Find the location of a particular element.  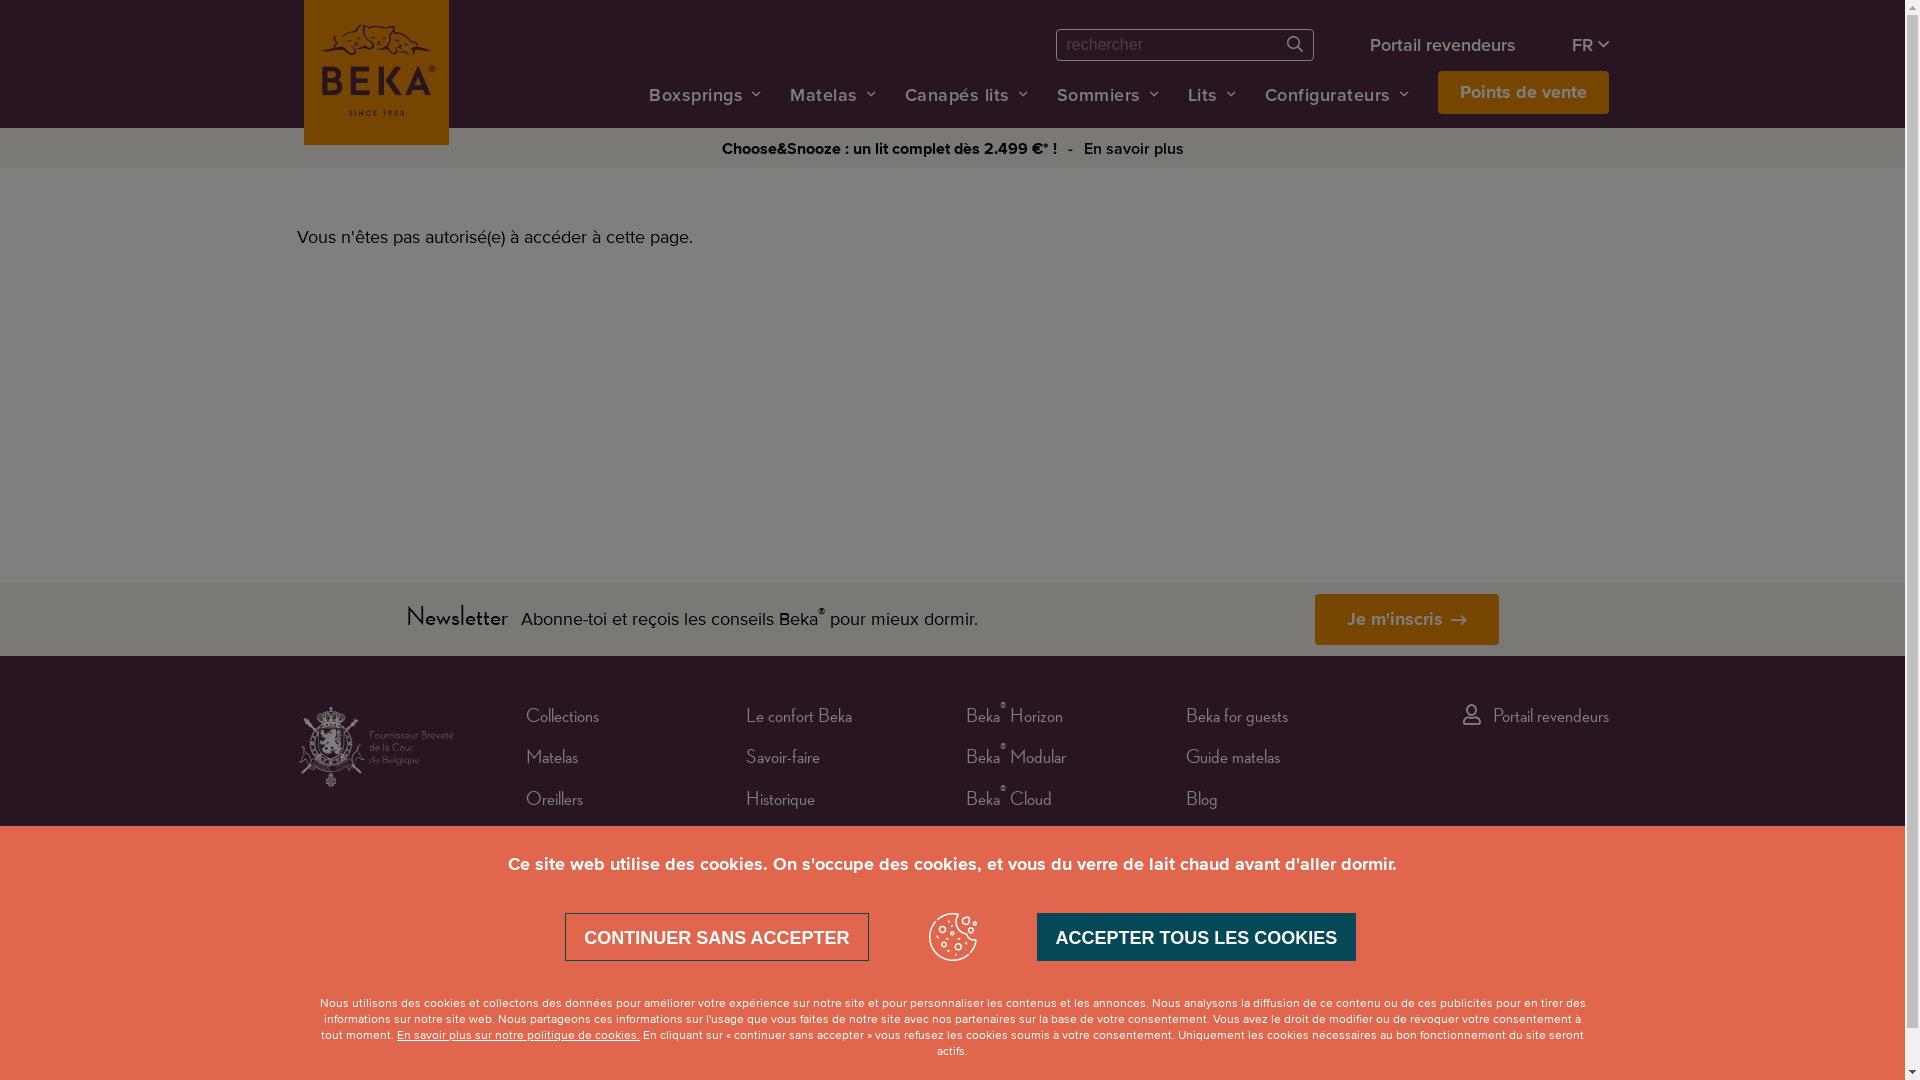

Oreillers is located at coordinates (554, 802).